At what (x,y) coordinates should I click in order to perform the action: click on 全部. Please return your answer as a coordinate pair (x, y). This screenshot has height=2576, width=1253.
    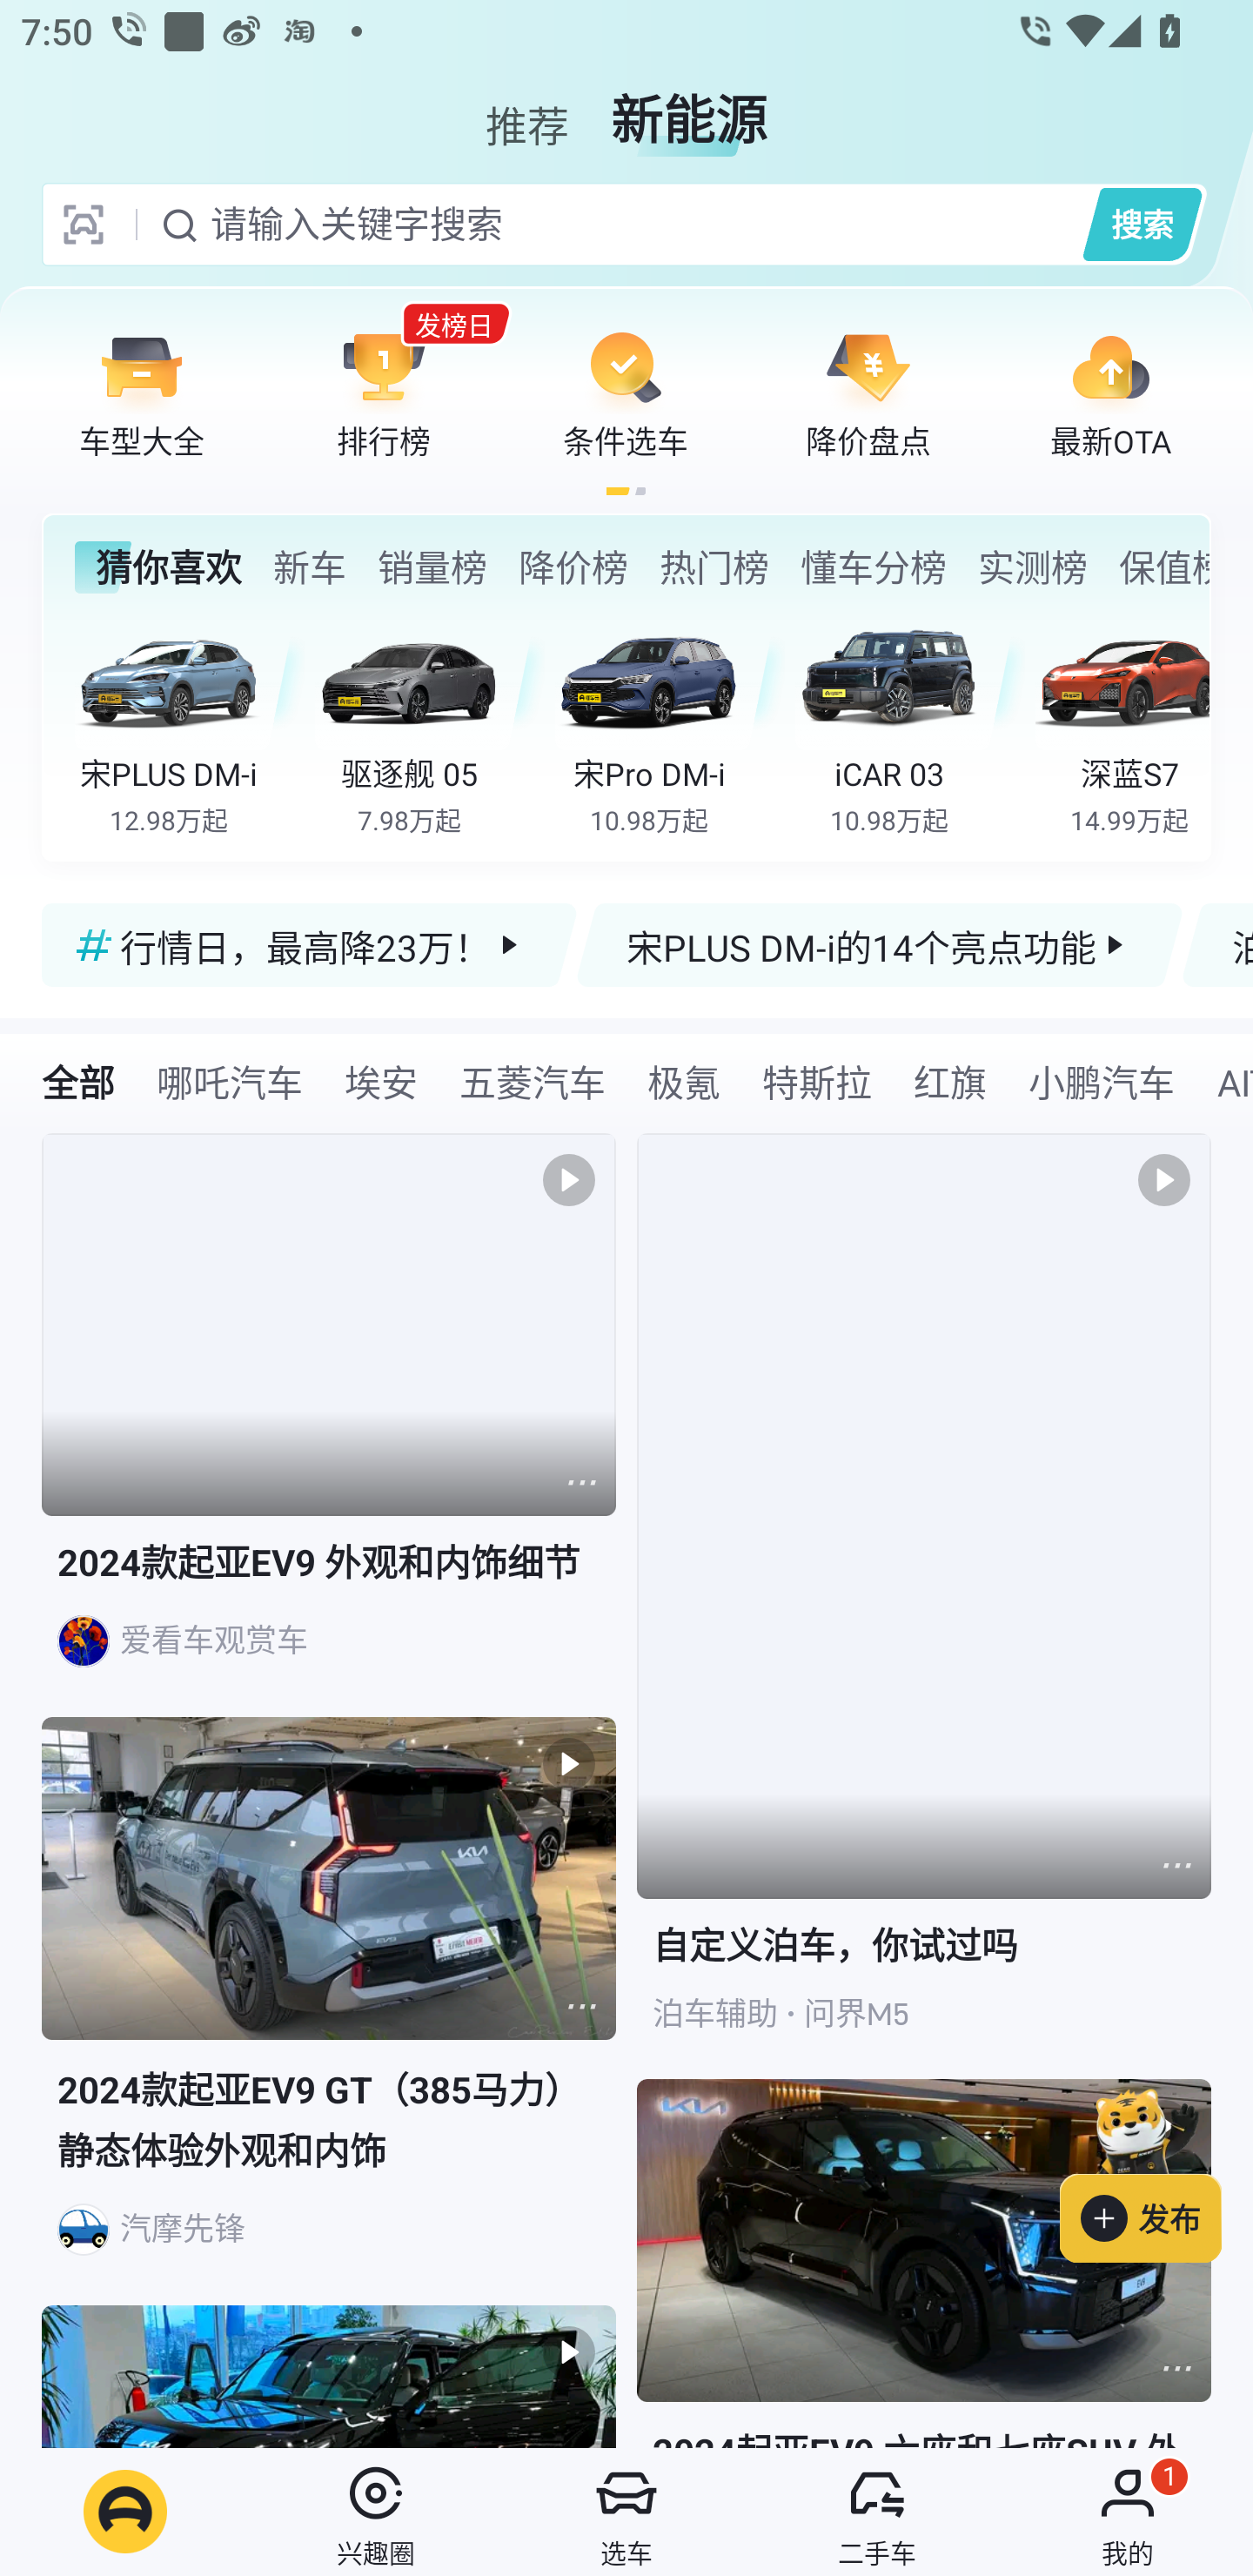
    Looking at the image, I should click on (78, 1081).